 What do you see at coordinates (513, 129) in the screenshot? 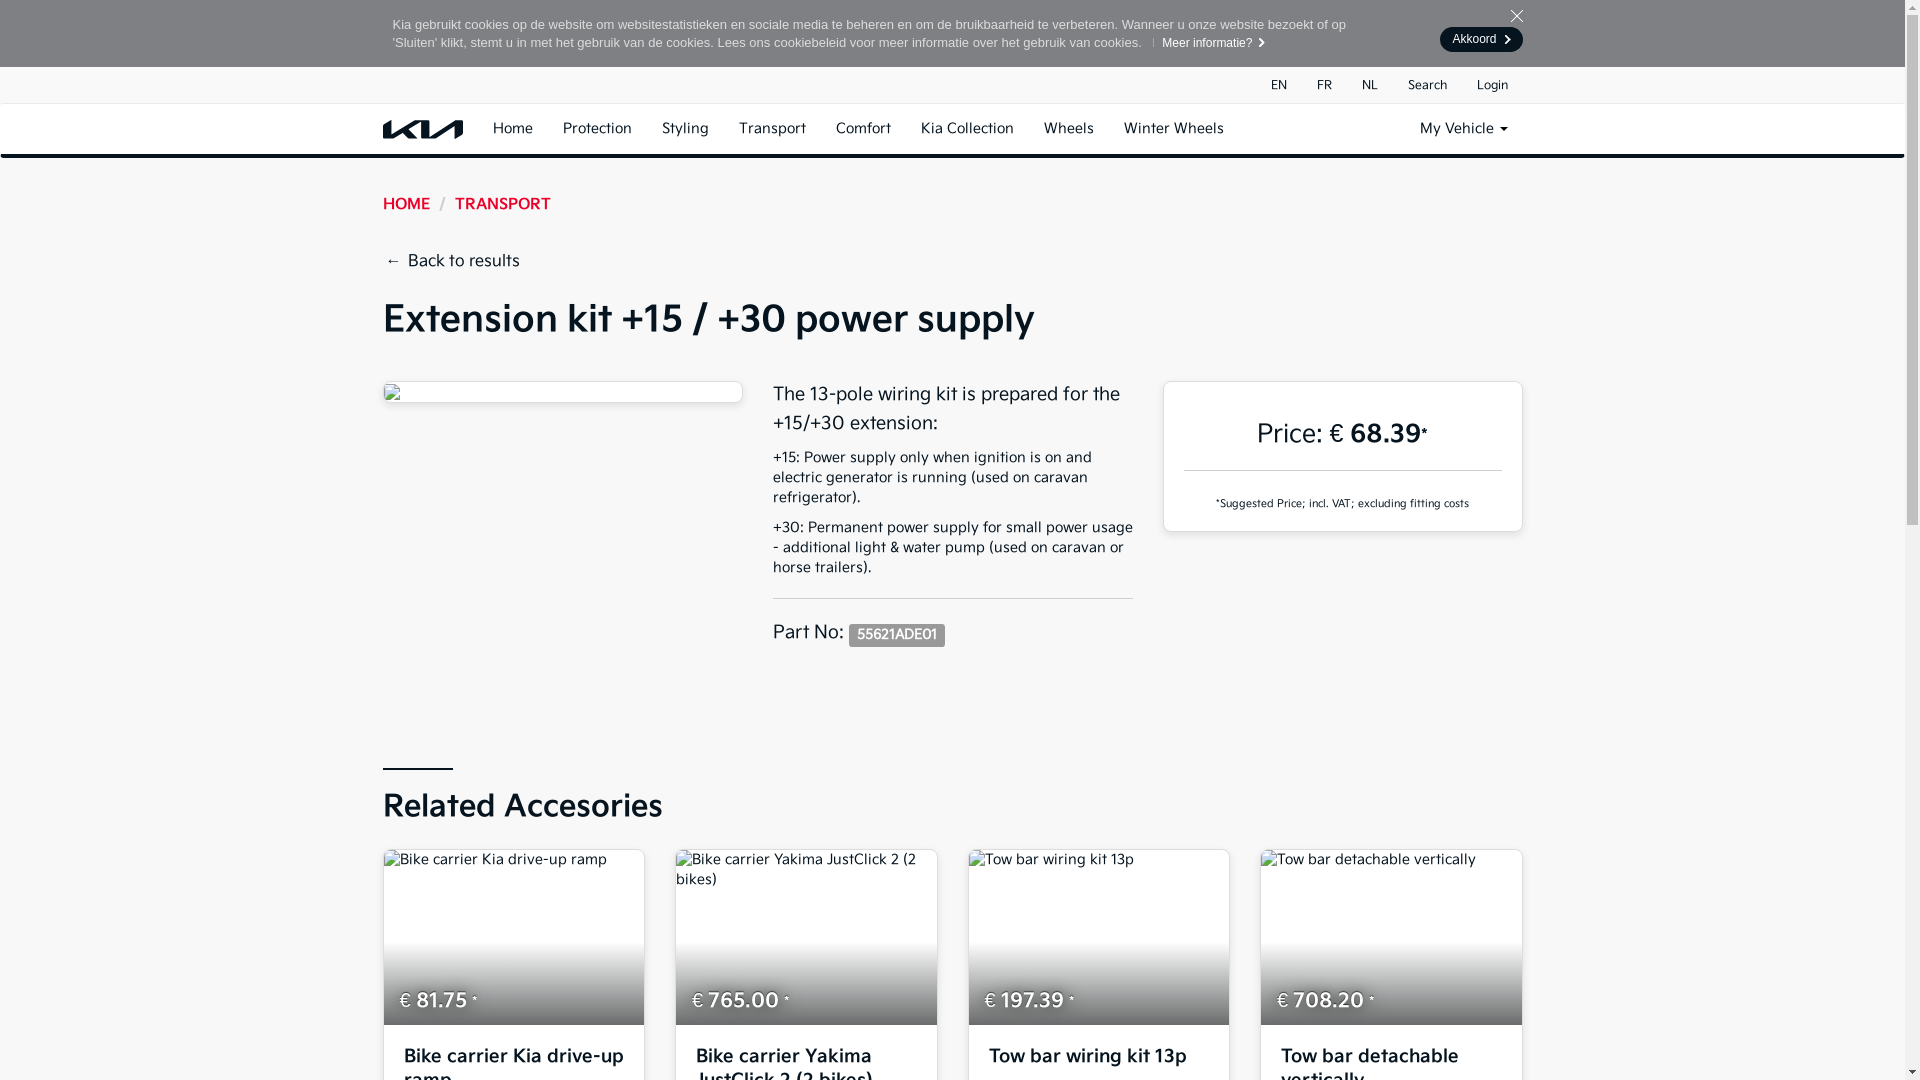
I see `Home` at bounding box center [513, 129].